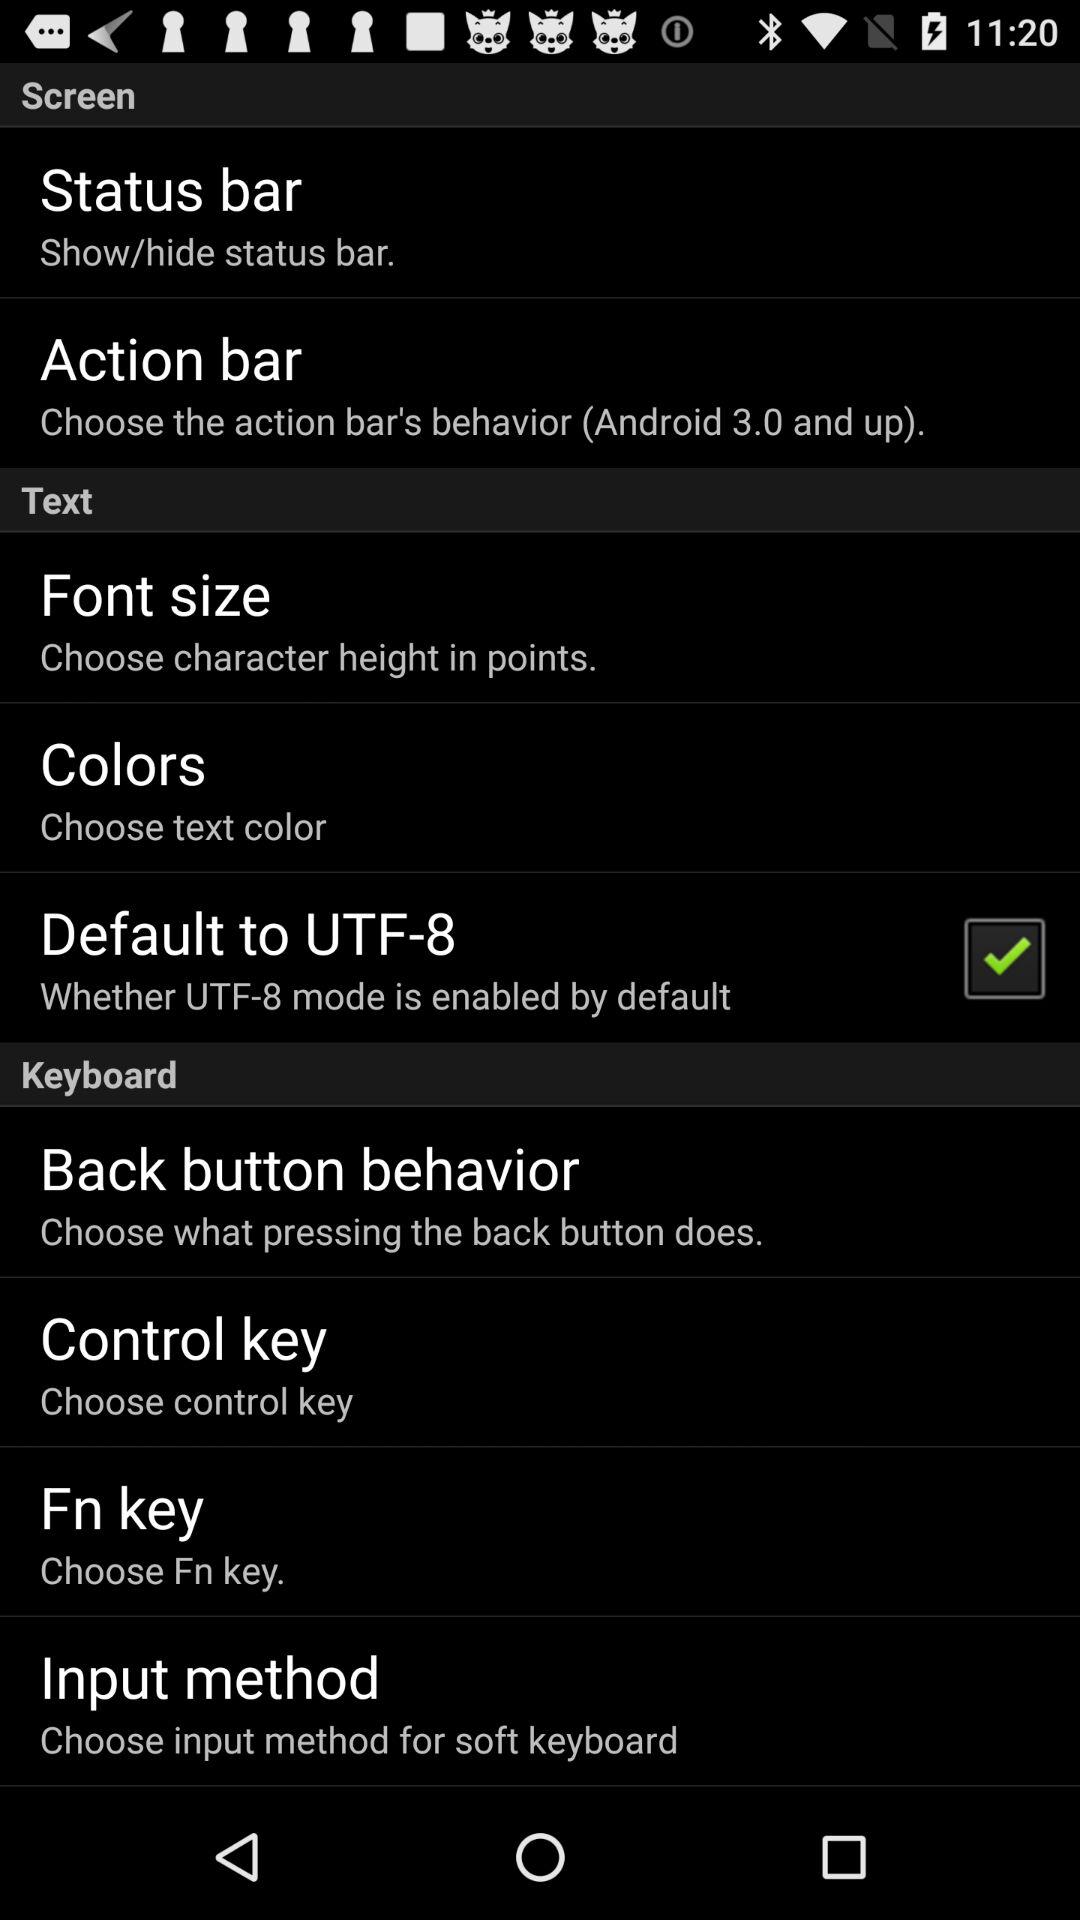 Image resolution: width=1080 pixels, height=1920 pixels. I want to click on scroll to the screen app, so click(540, 94).